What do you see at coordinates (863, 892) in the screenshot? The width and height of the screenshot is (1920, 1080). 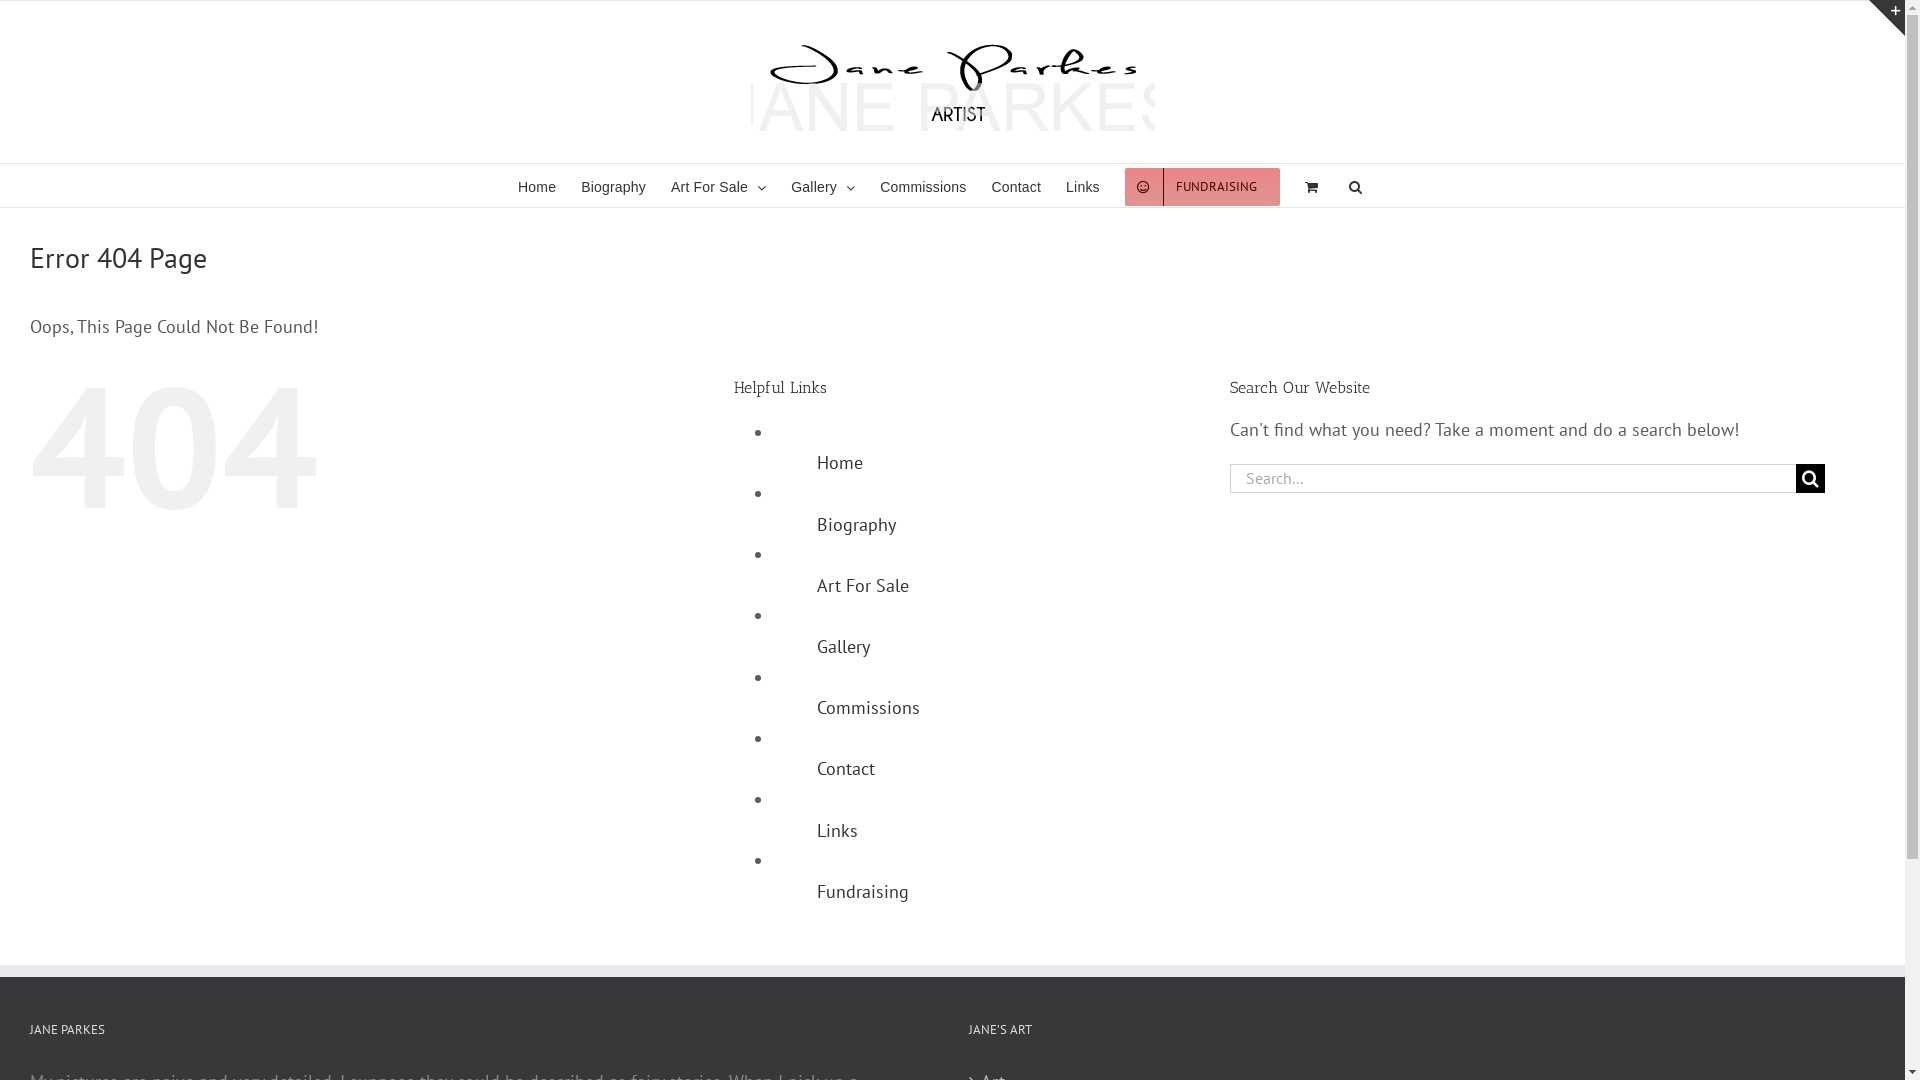 I see `Fundraising` at bounding box center [863, 892].